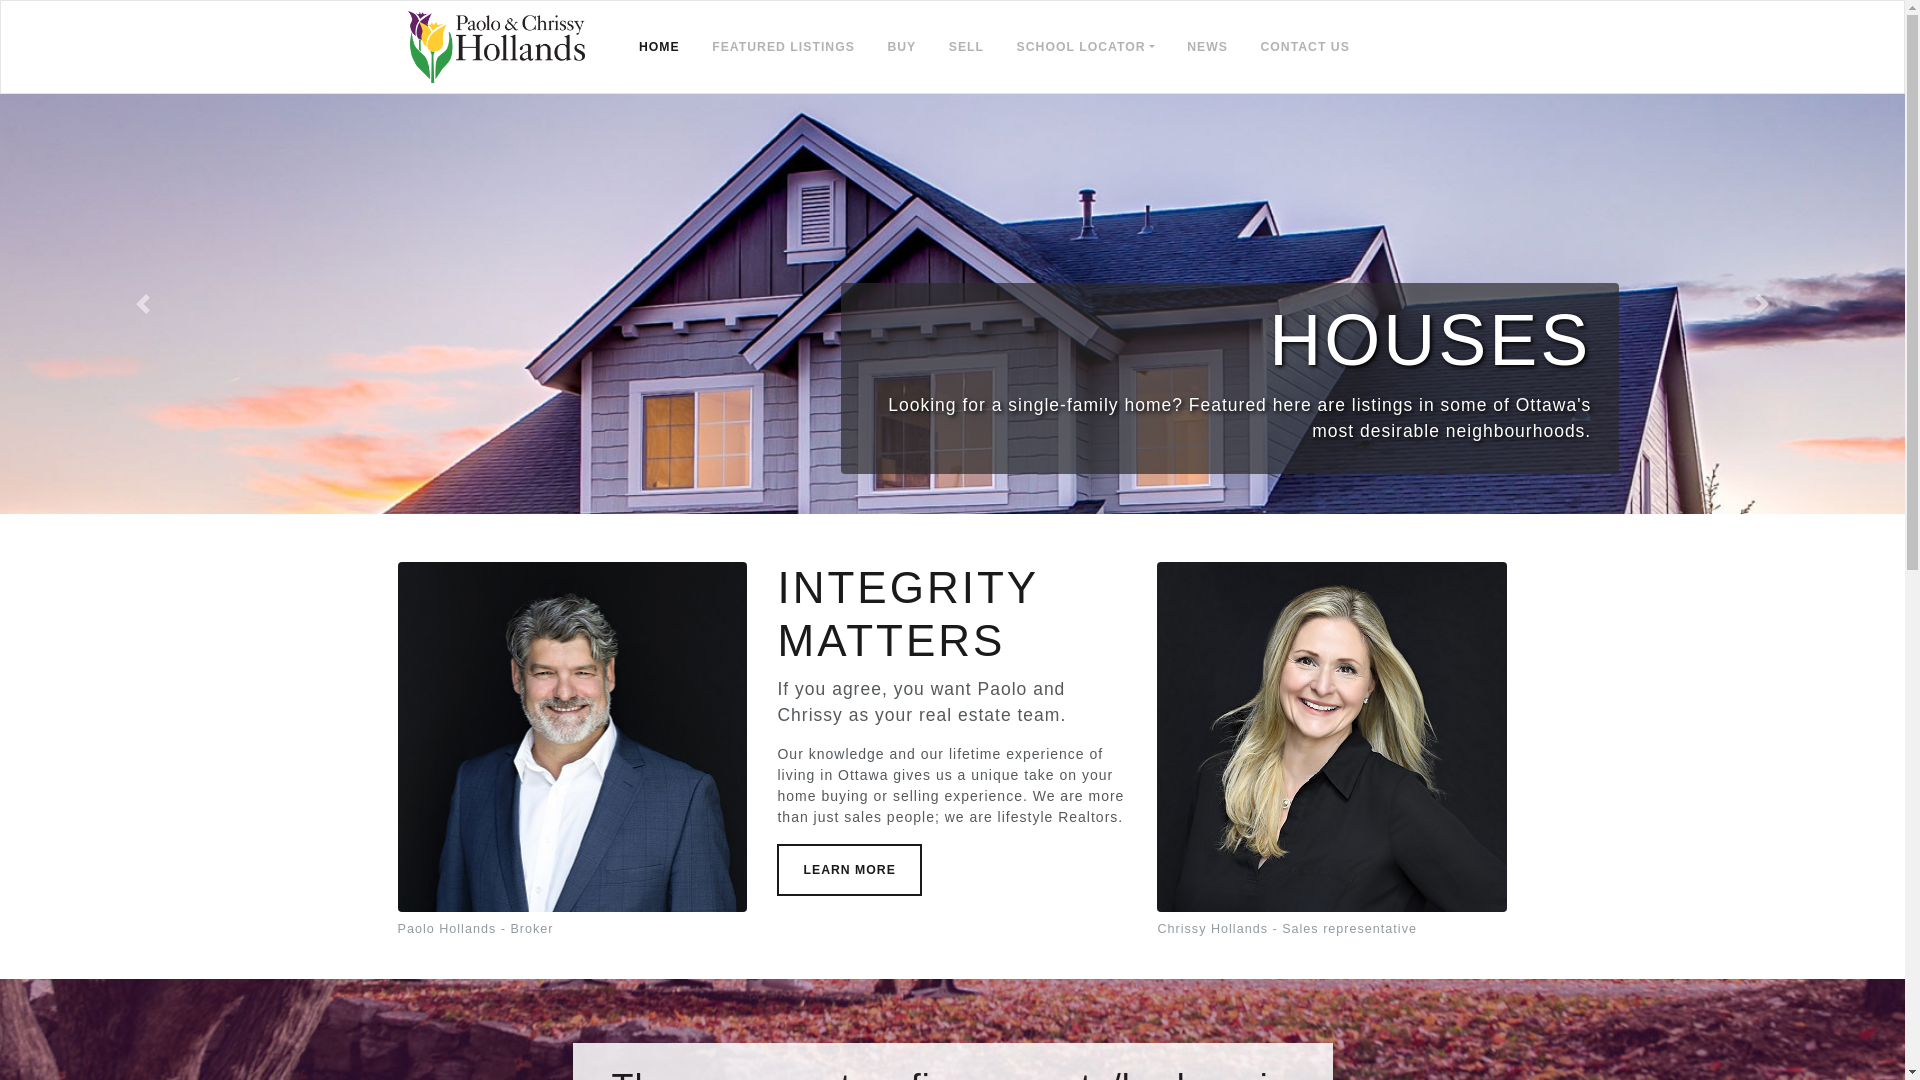 The image size is (1920, 1080). I want to click on NEWS, so click(1208, 46).